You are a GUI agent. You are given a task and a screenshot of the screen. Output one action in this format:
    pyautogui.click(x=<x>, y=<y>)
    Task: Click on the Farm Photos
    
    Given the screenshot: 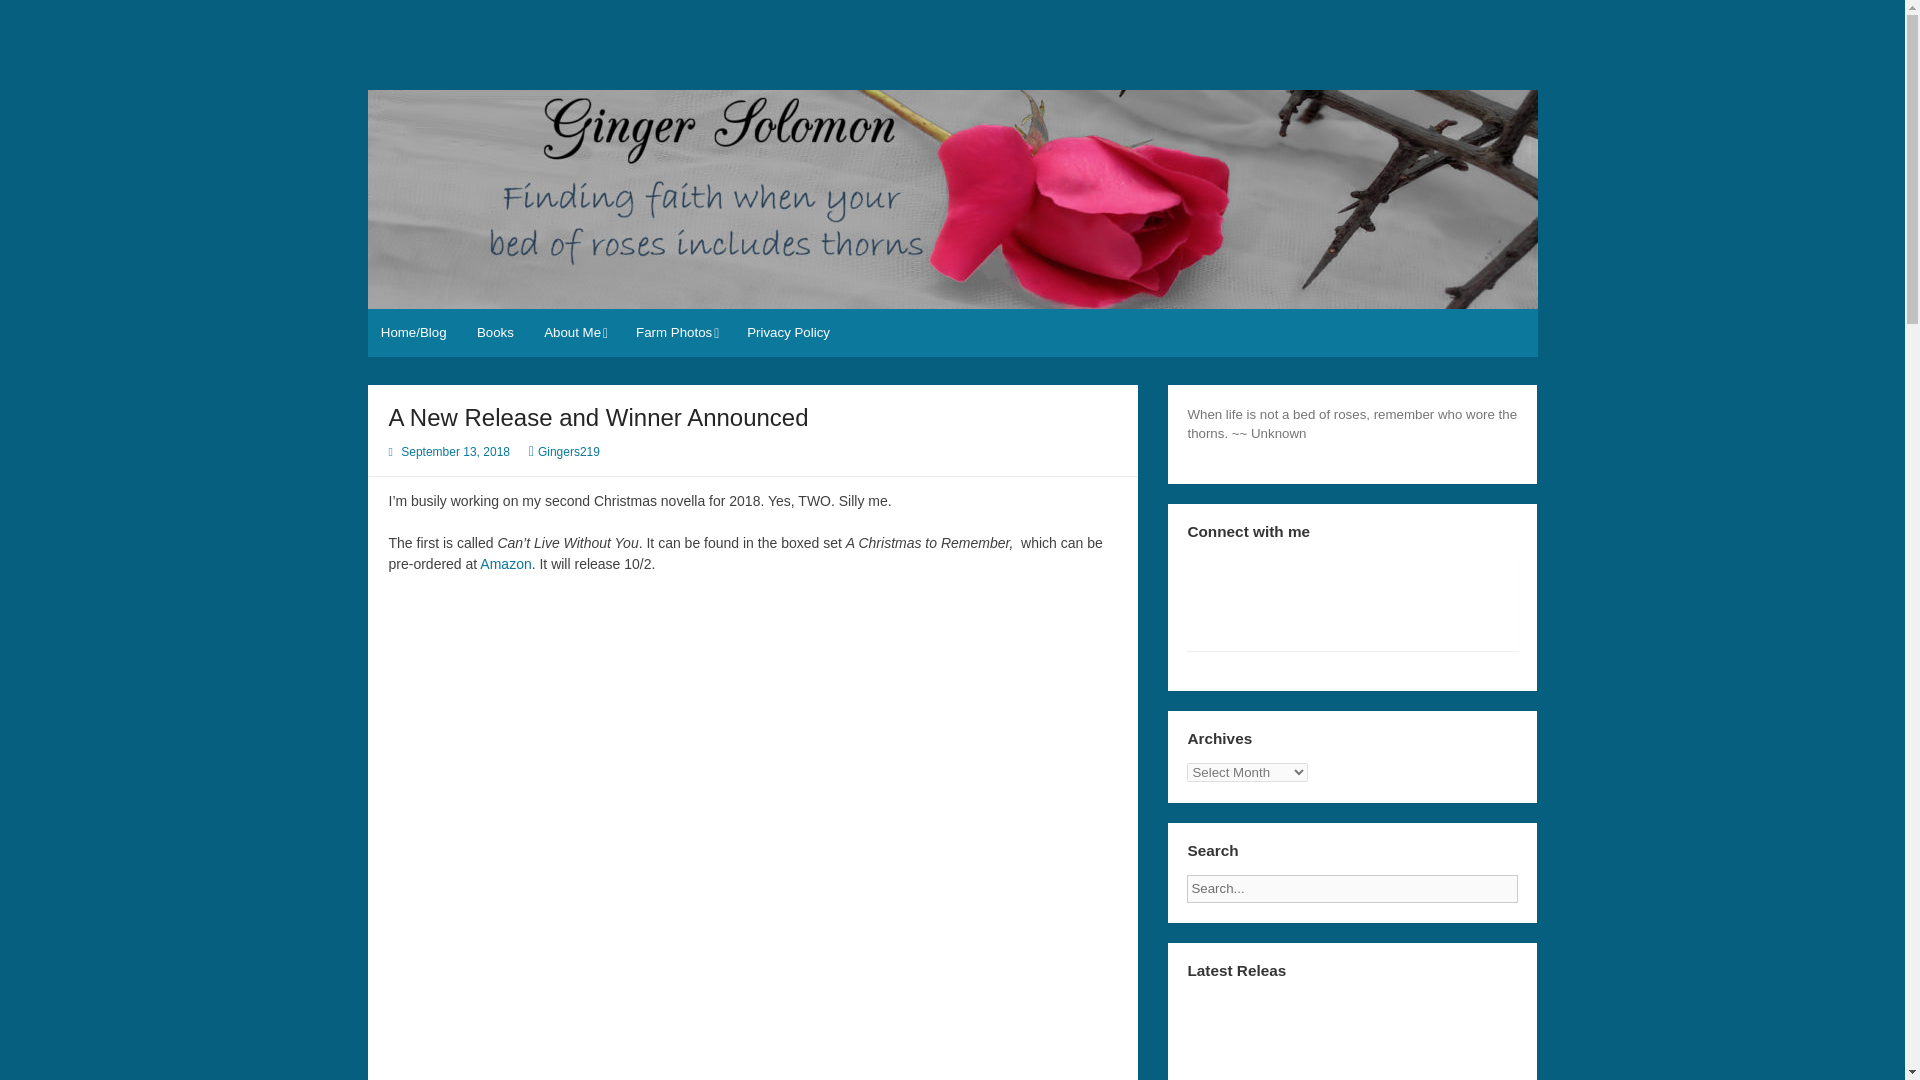 What is the action you would take?
    pyautogui.click(x=676, y=332)
    